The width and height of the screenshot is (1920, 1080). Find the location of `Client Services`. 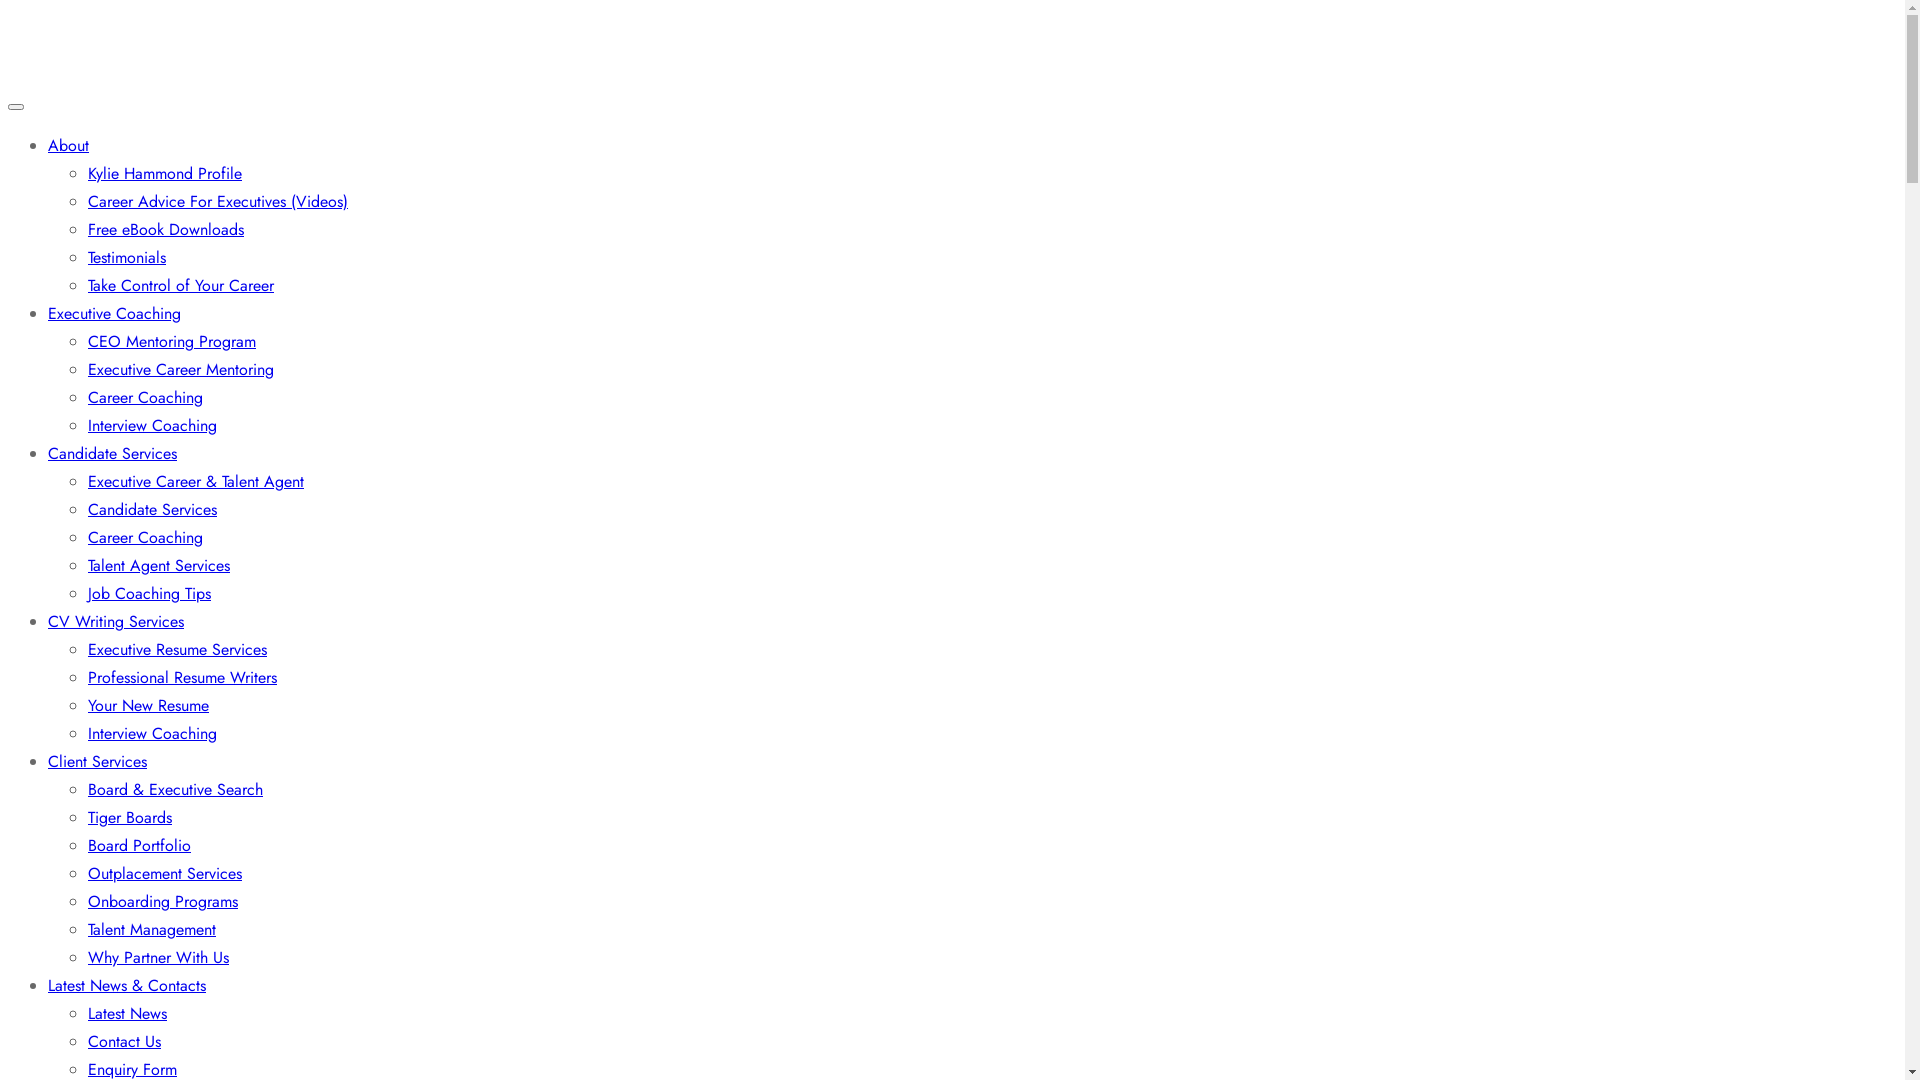

Client Services is located at coordinates (98, 762).